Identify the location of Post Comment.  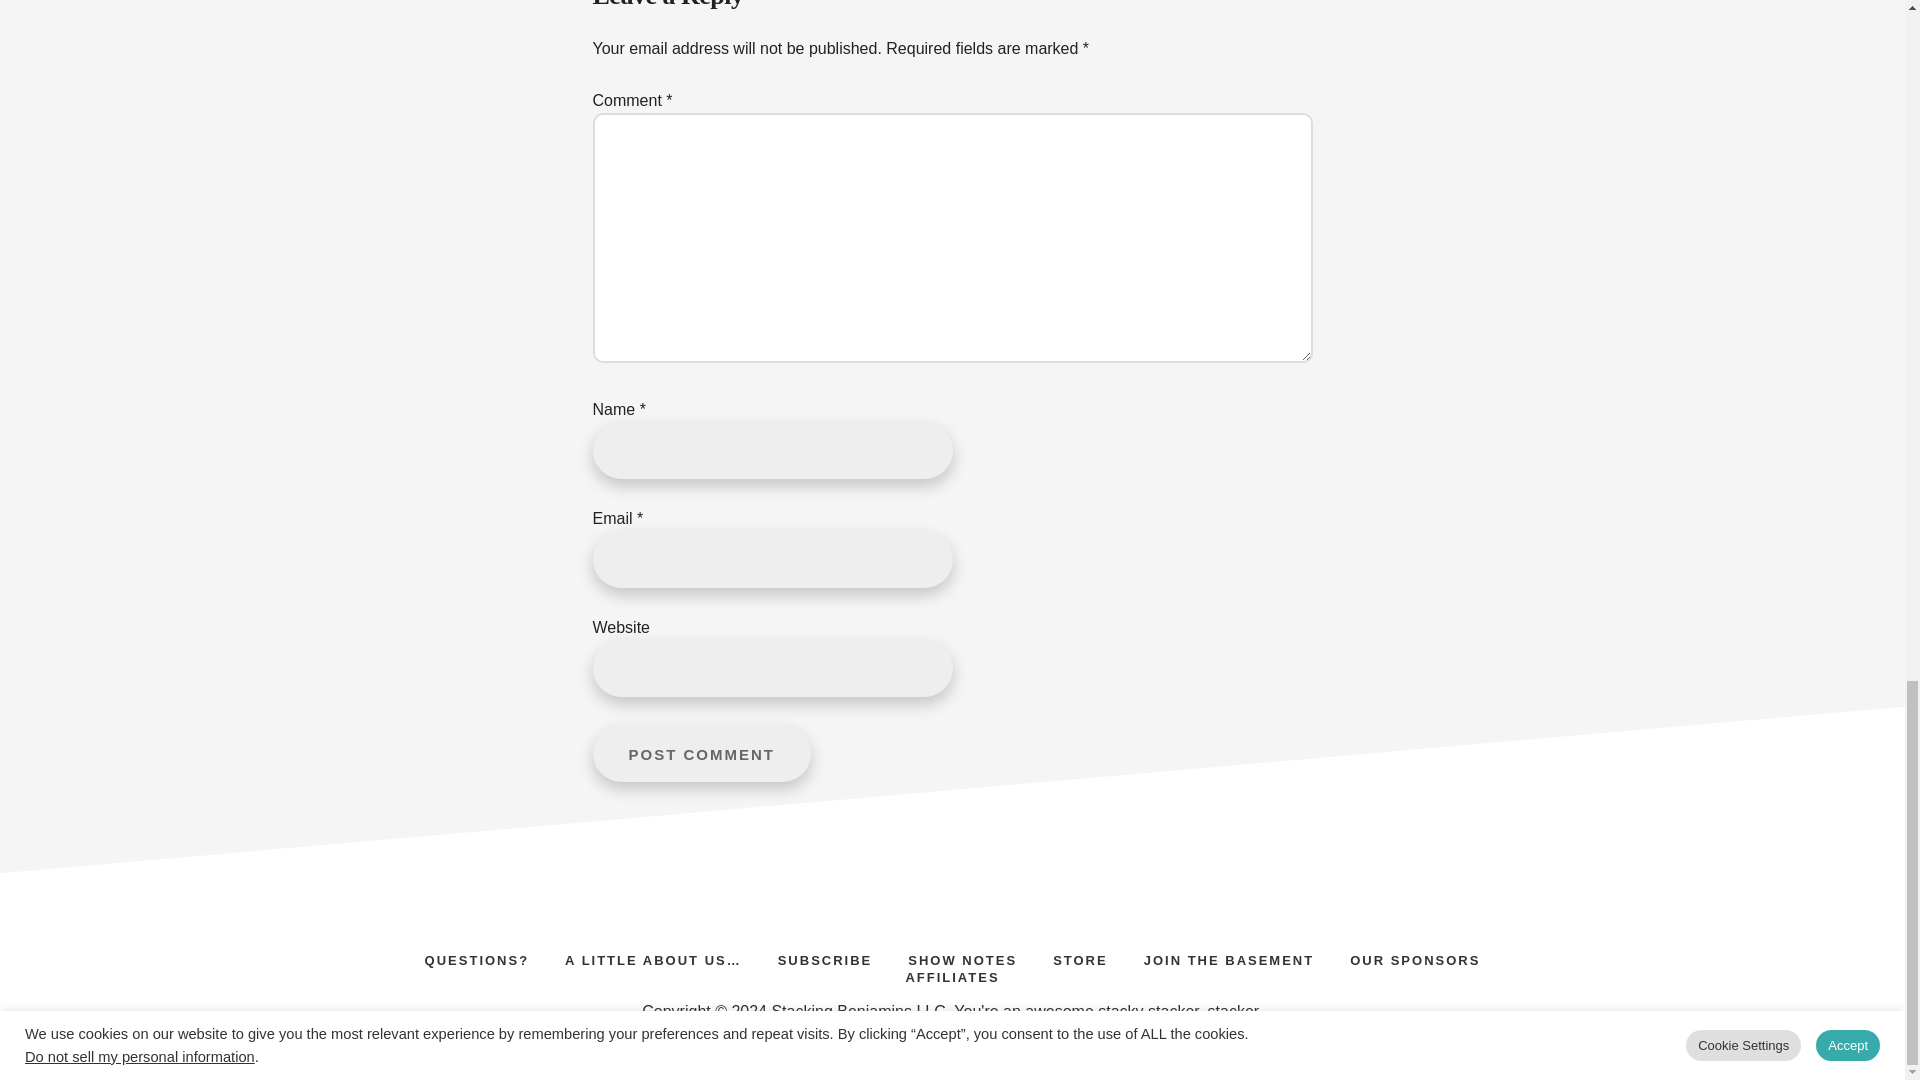
(700, 752).